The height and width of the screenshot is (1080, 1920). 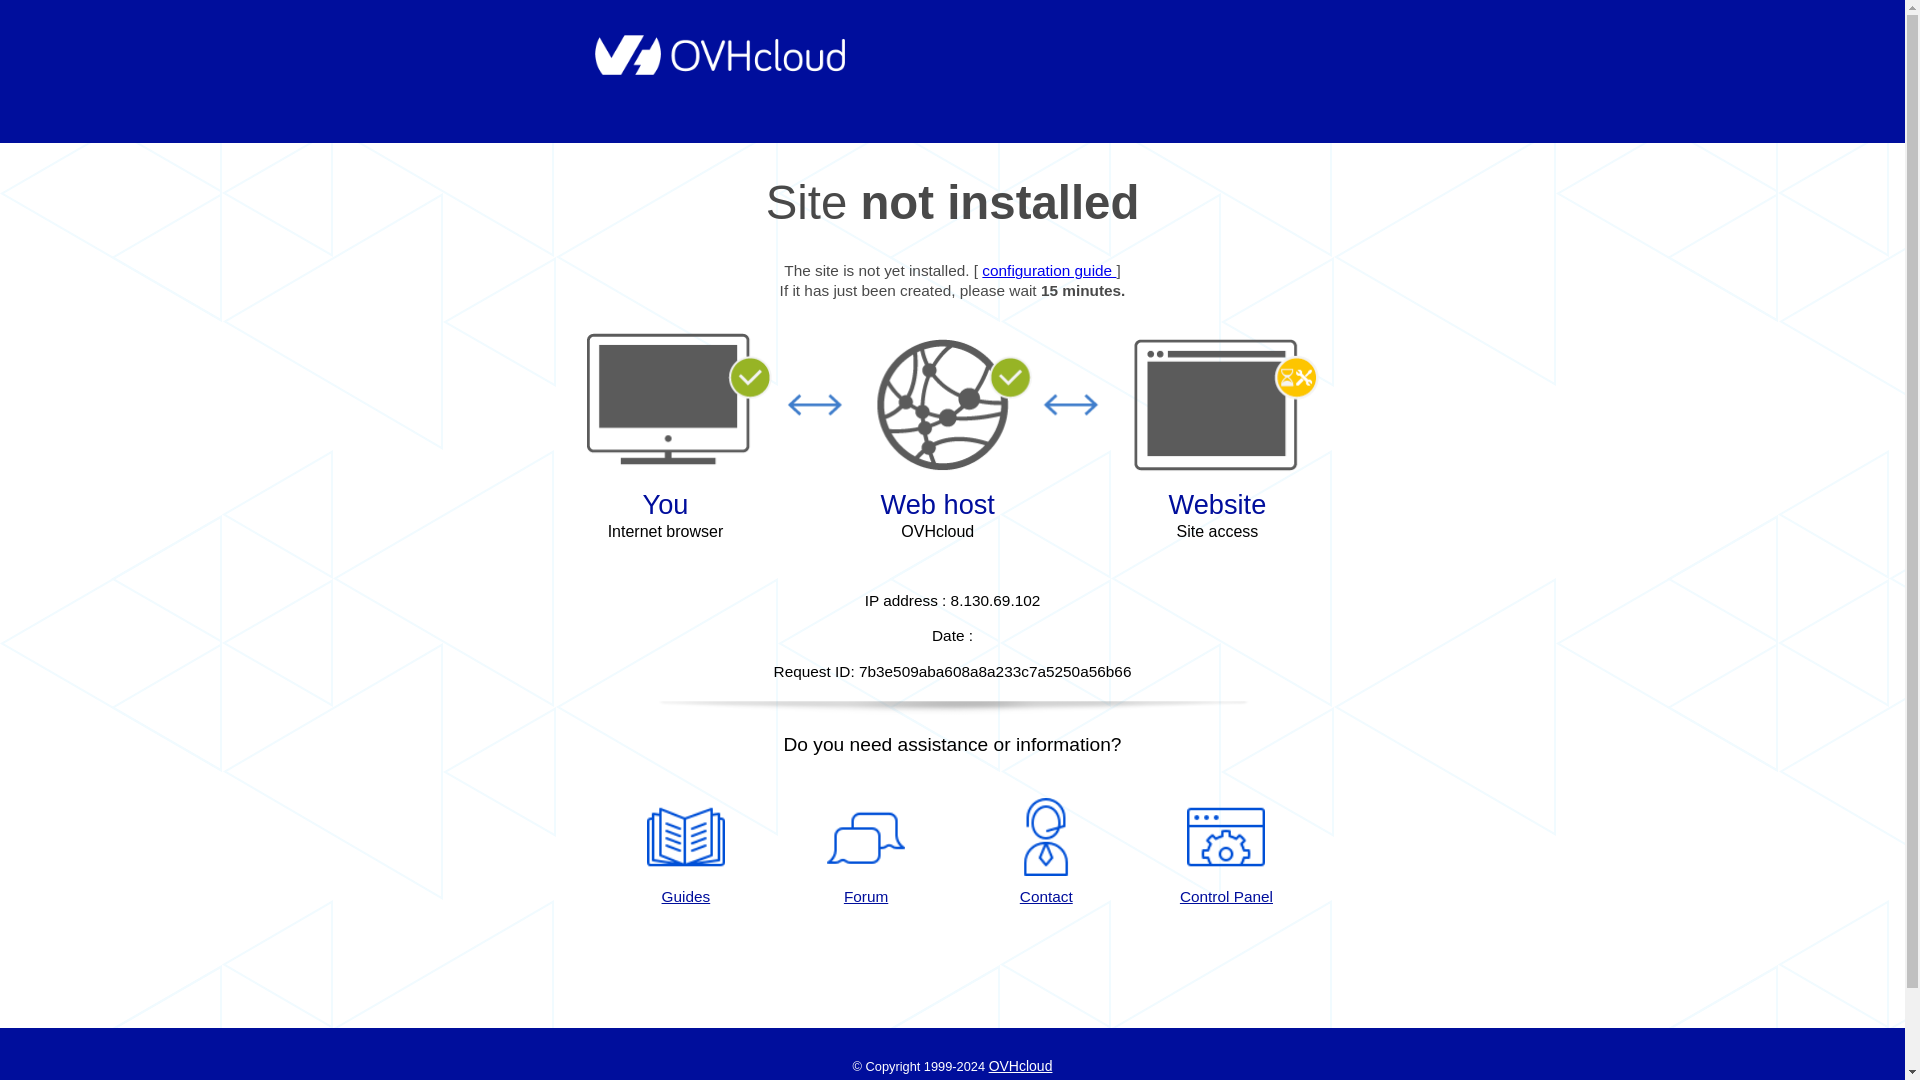 What do you see at coordinates (866, 853) in the screenshot?
I see `Forum` at bounding box center [866, 853].